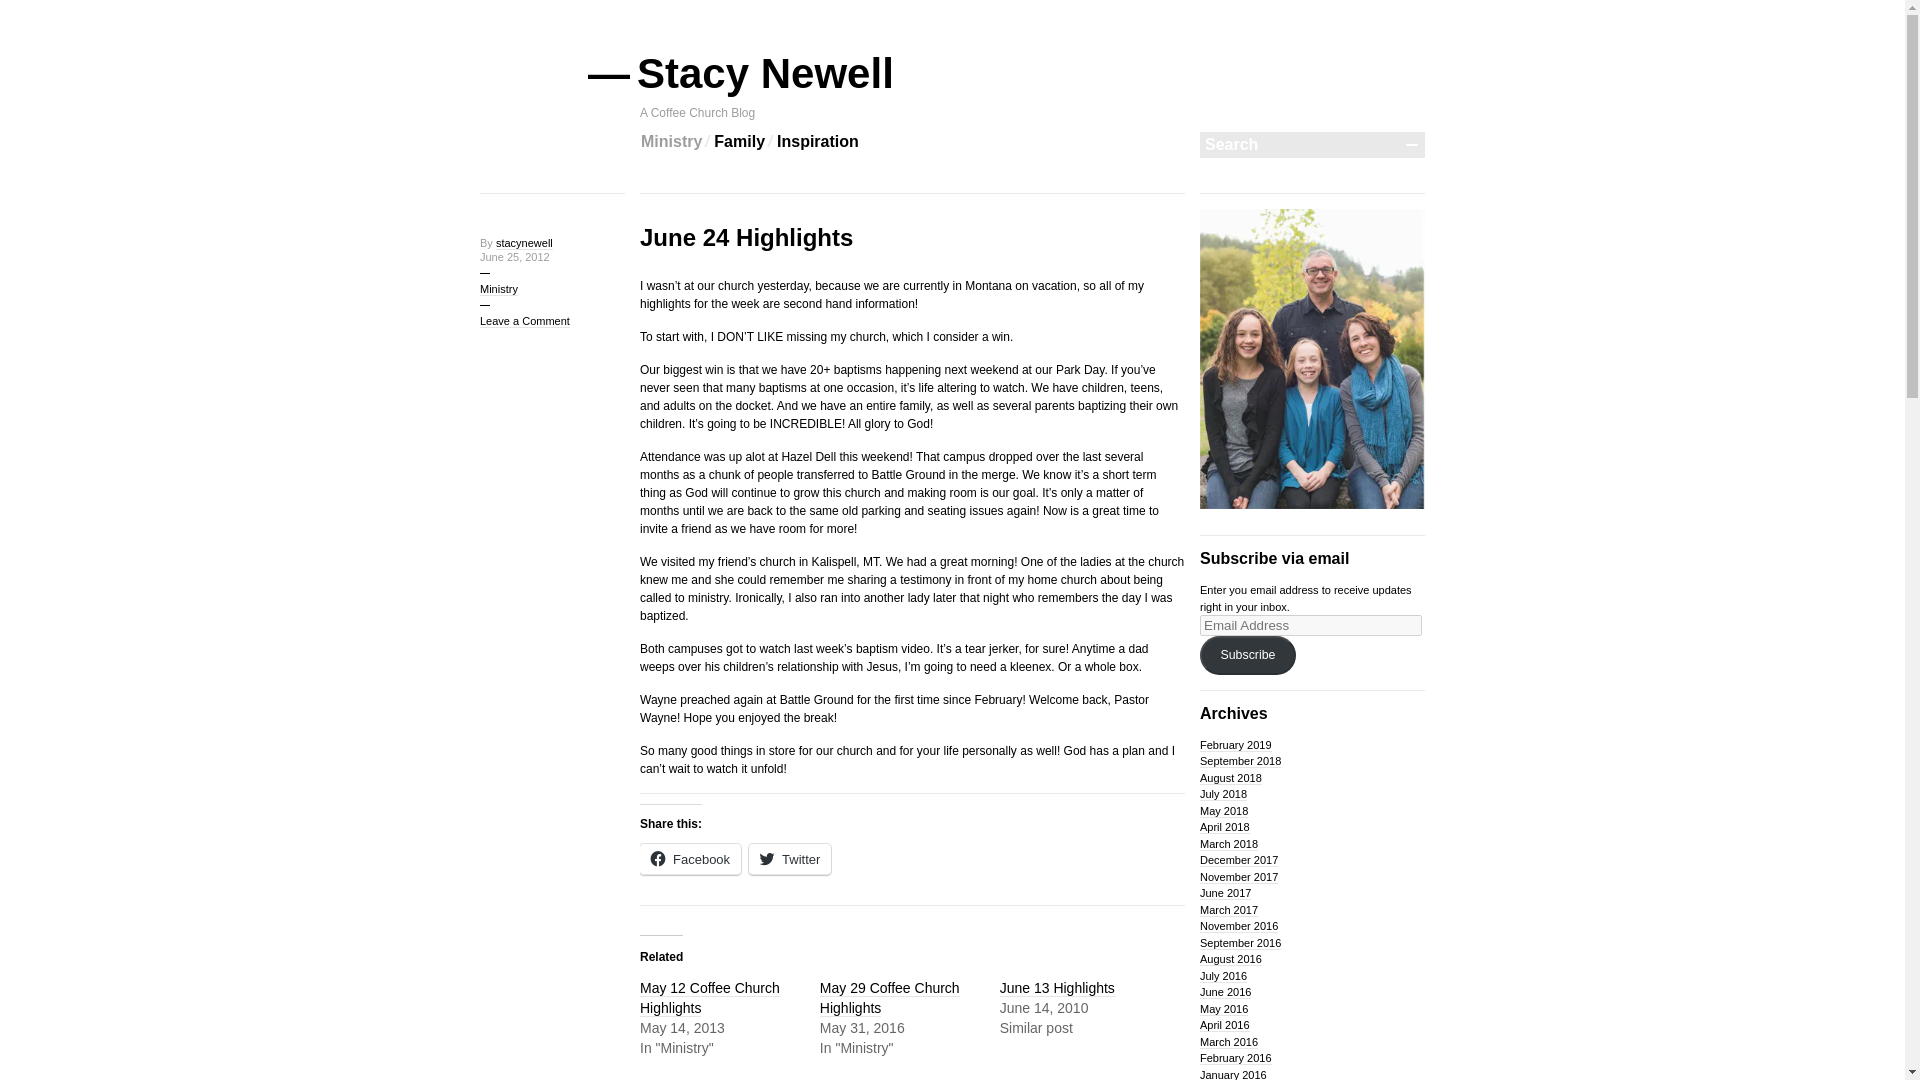 This screenshot has width=1920, height=1080. What do you see at coordinates (514, 256) in the screenshot?
I see `June 25, 2012` at bounding box center [514, 256].